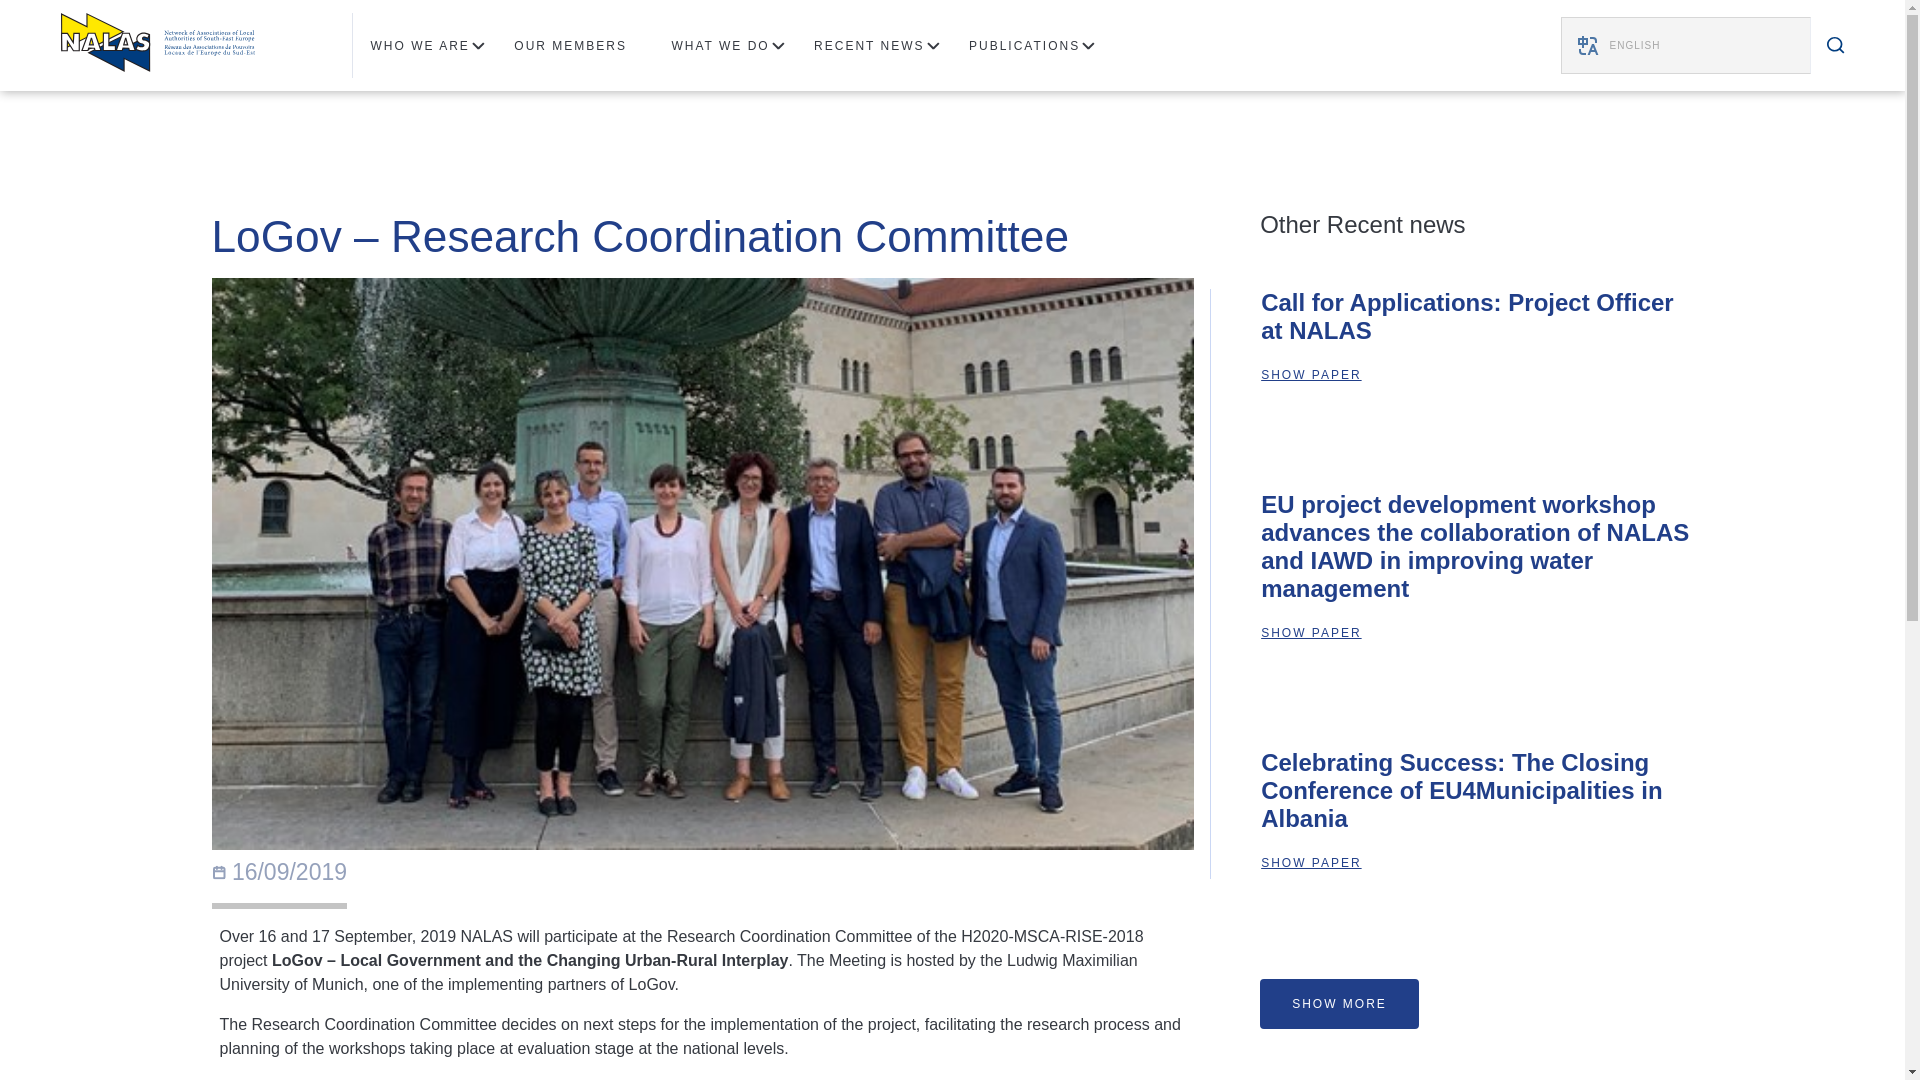  What do you see at coordinates (728, 44) in the screenshot?
I see `WHAT WE DO` at bounding box center [728, 44].